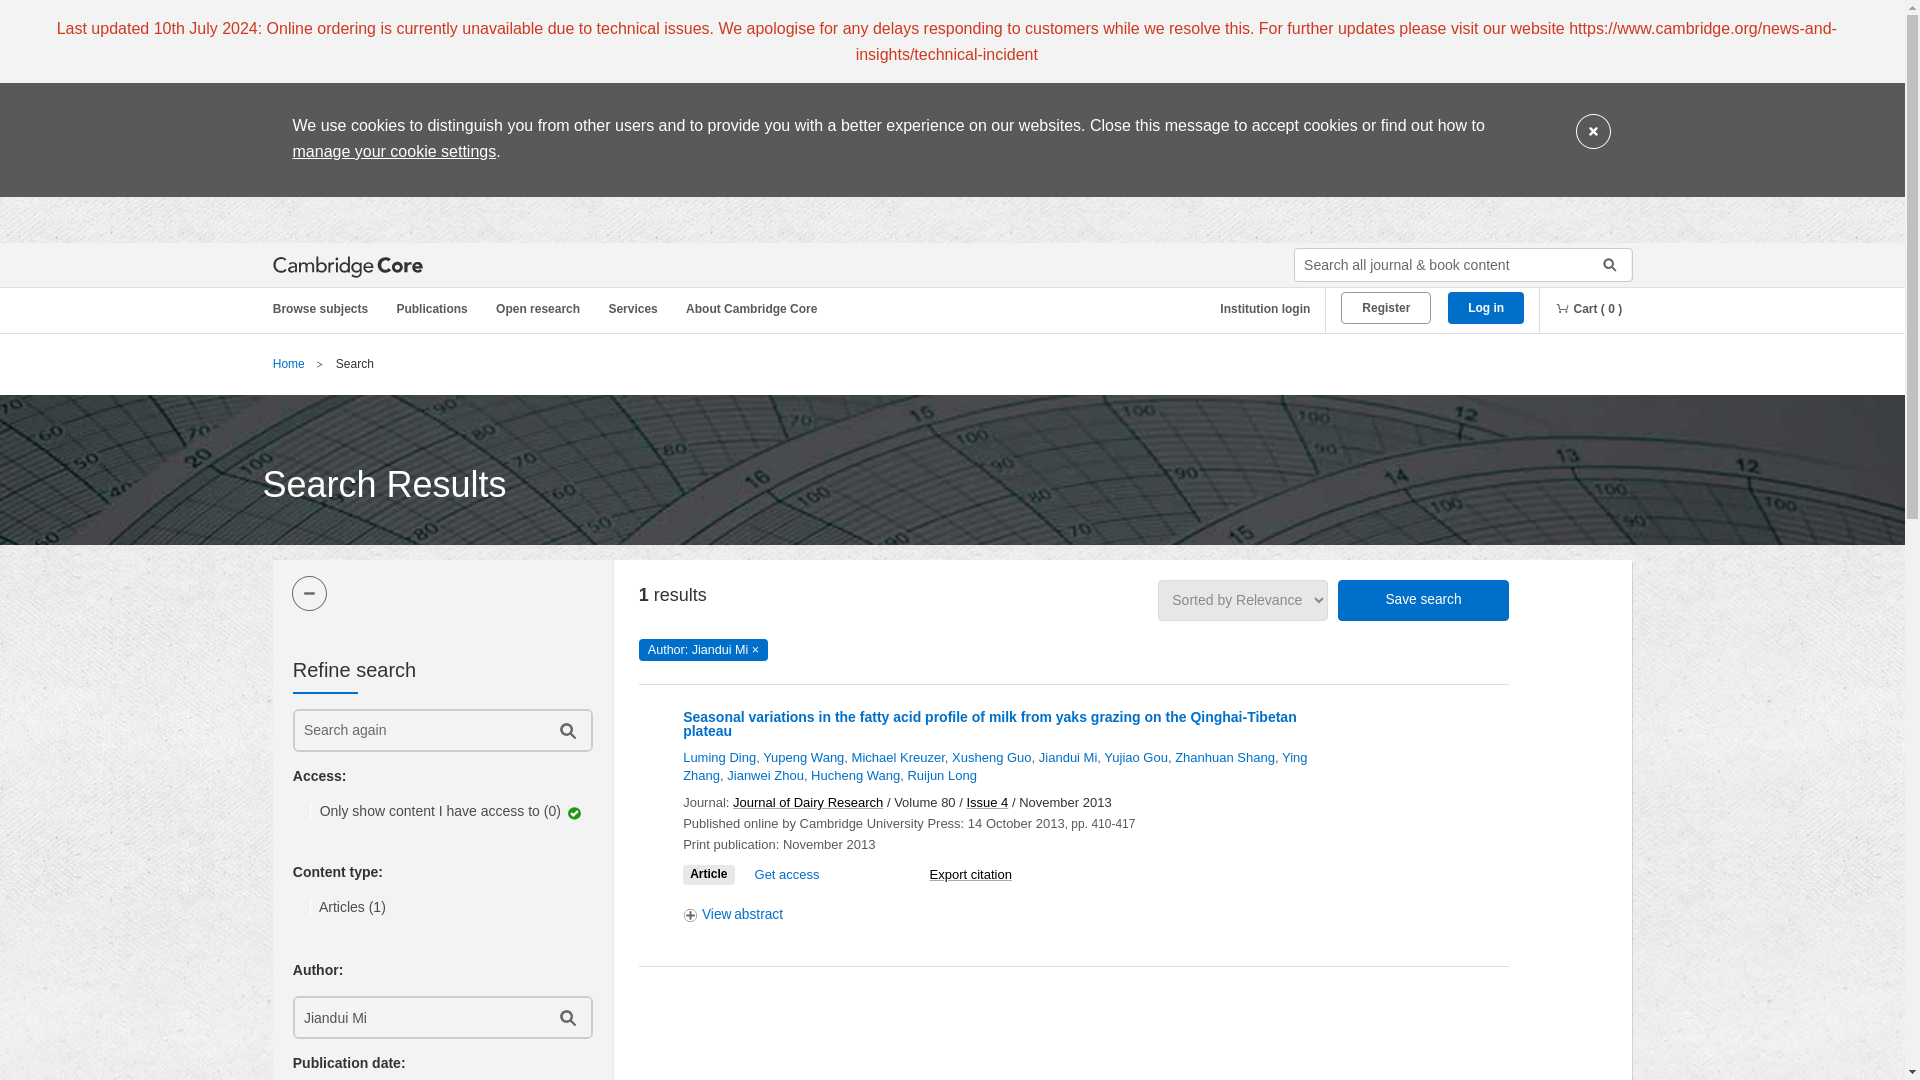 The image size is (1920, 1080). I want to click on About Cambridge Core, so click(755, 309).